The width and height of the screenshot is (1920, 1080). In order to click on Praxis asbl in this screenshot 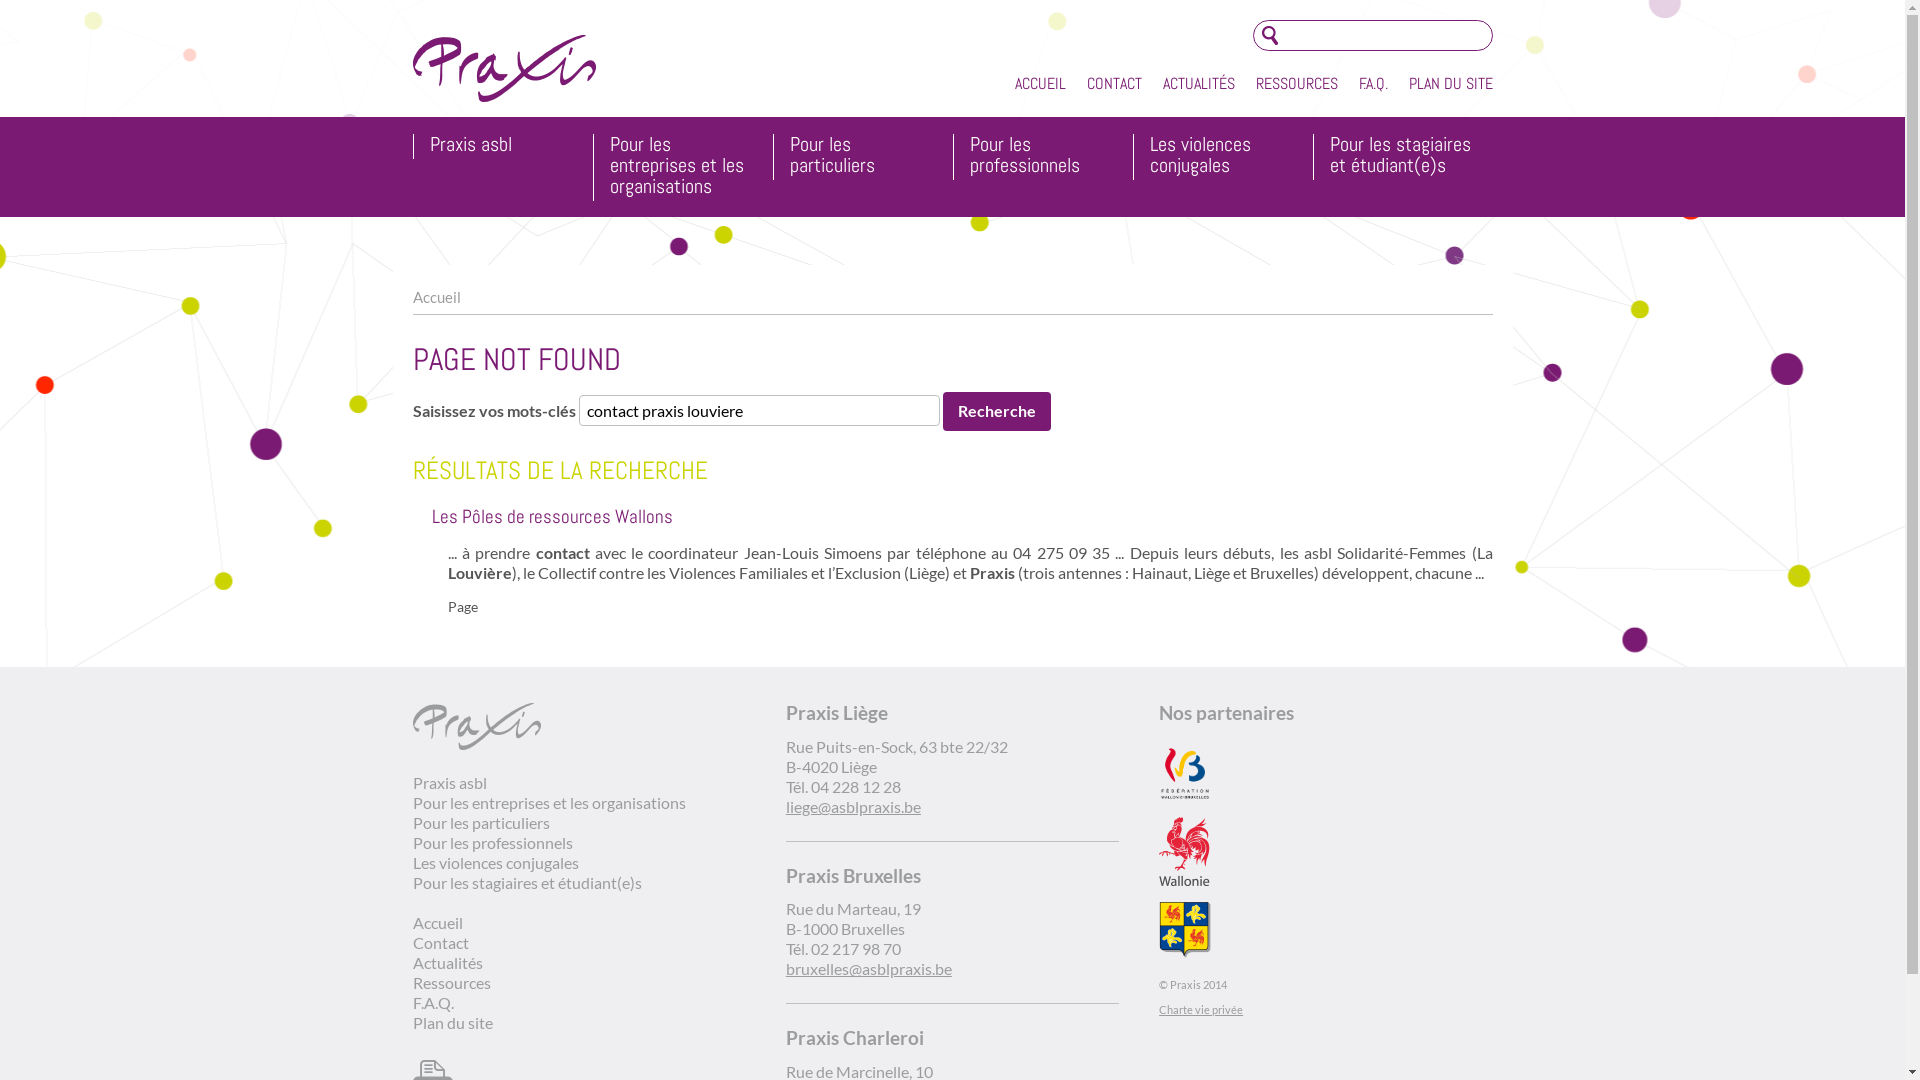, I will do `click(449, 782)`.